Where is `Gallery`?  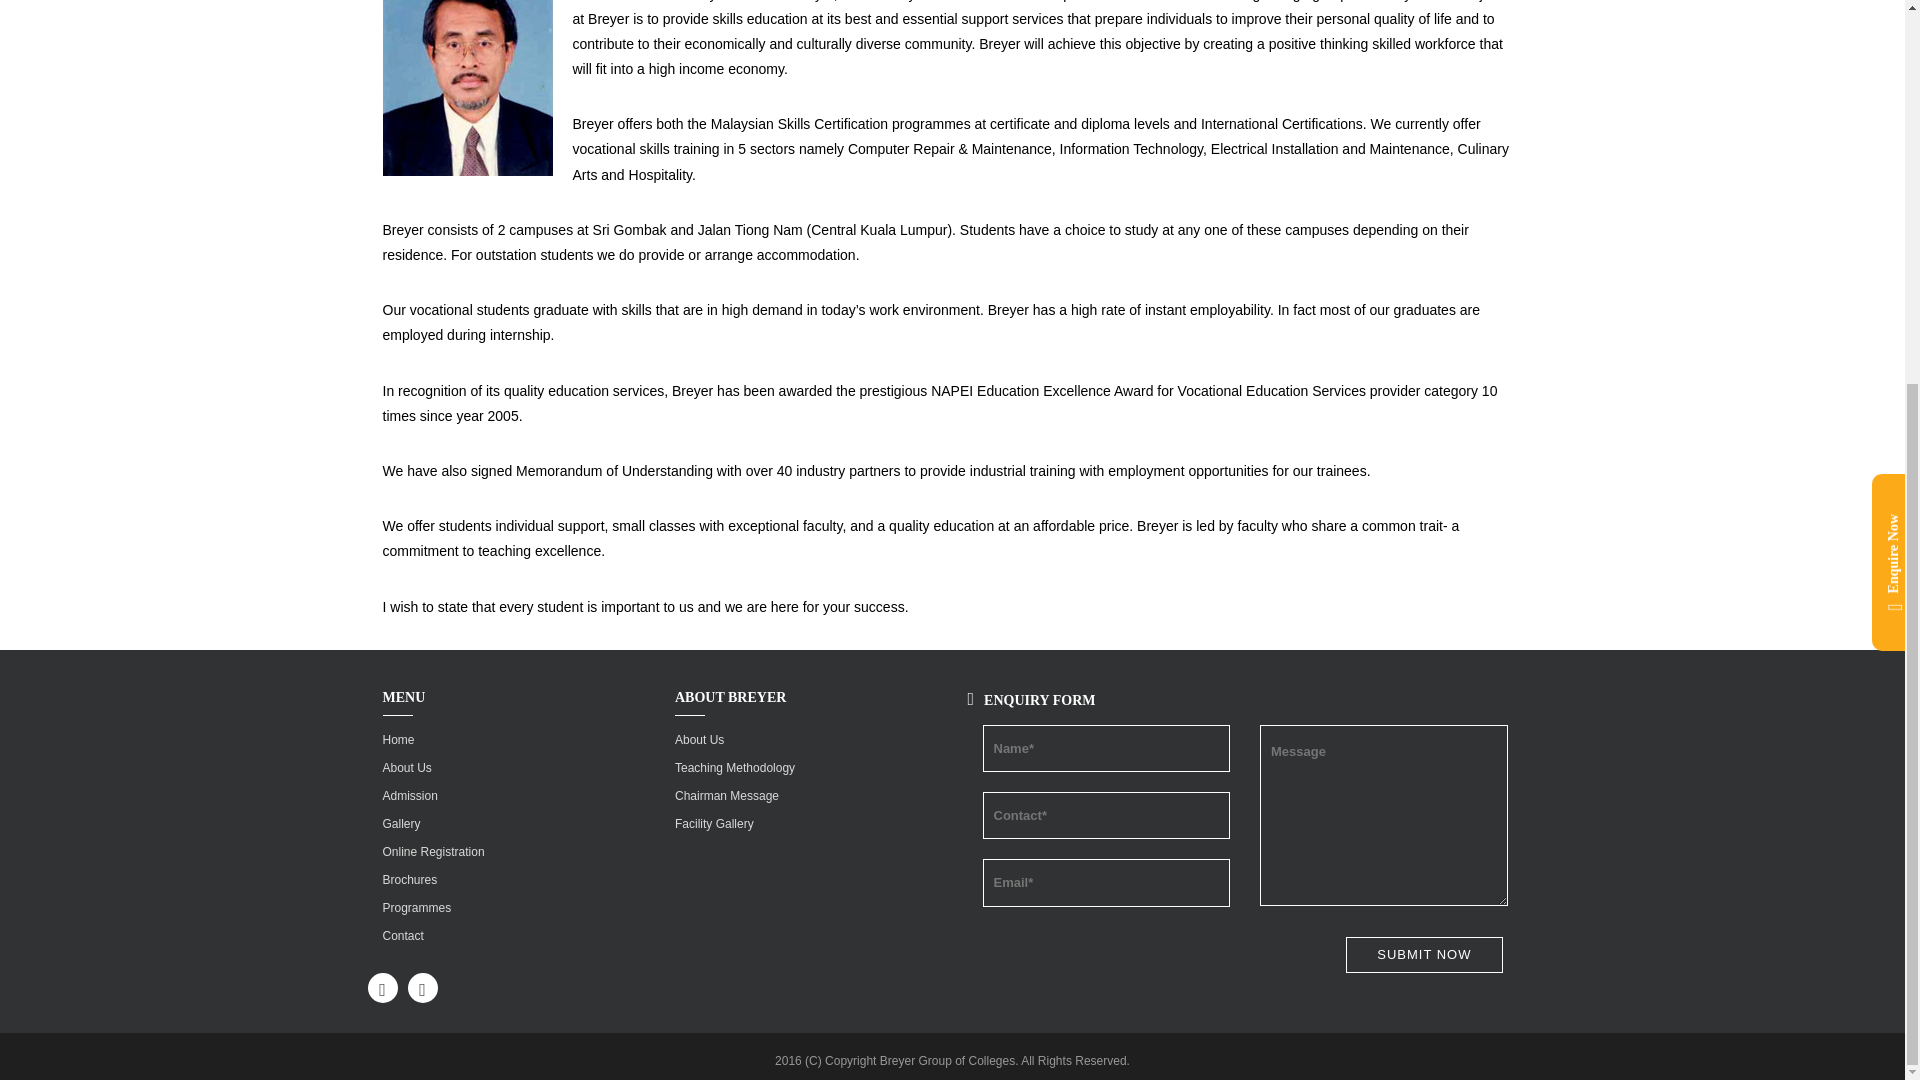 Gallery is located at coordinates (401, 823).